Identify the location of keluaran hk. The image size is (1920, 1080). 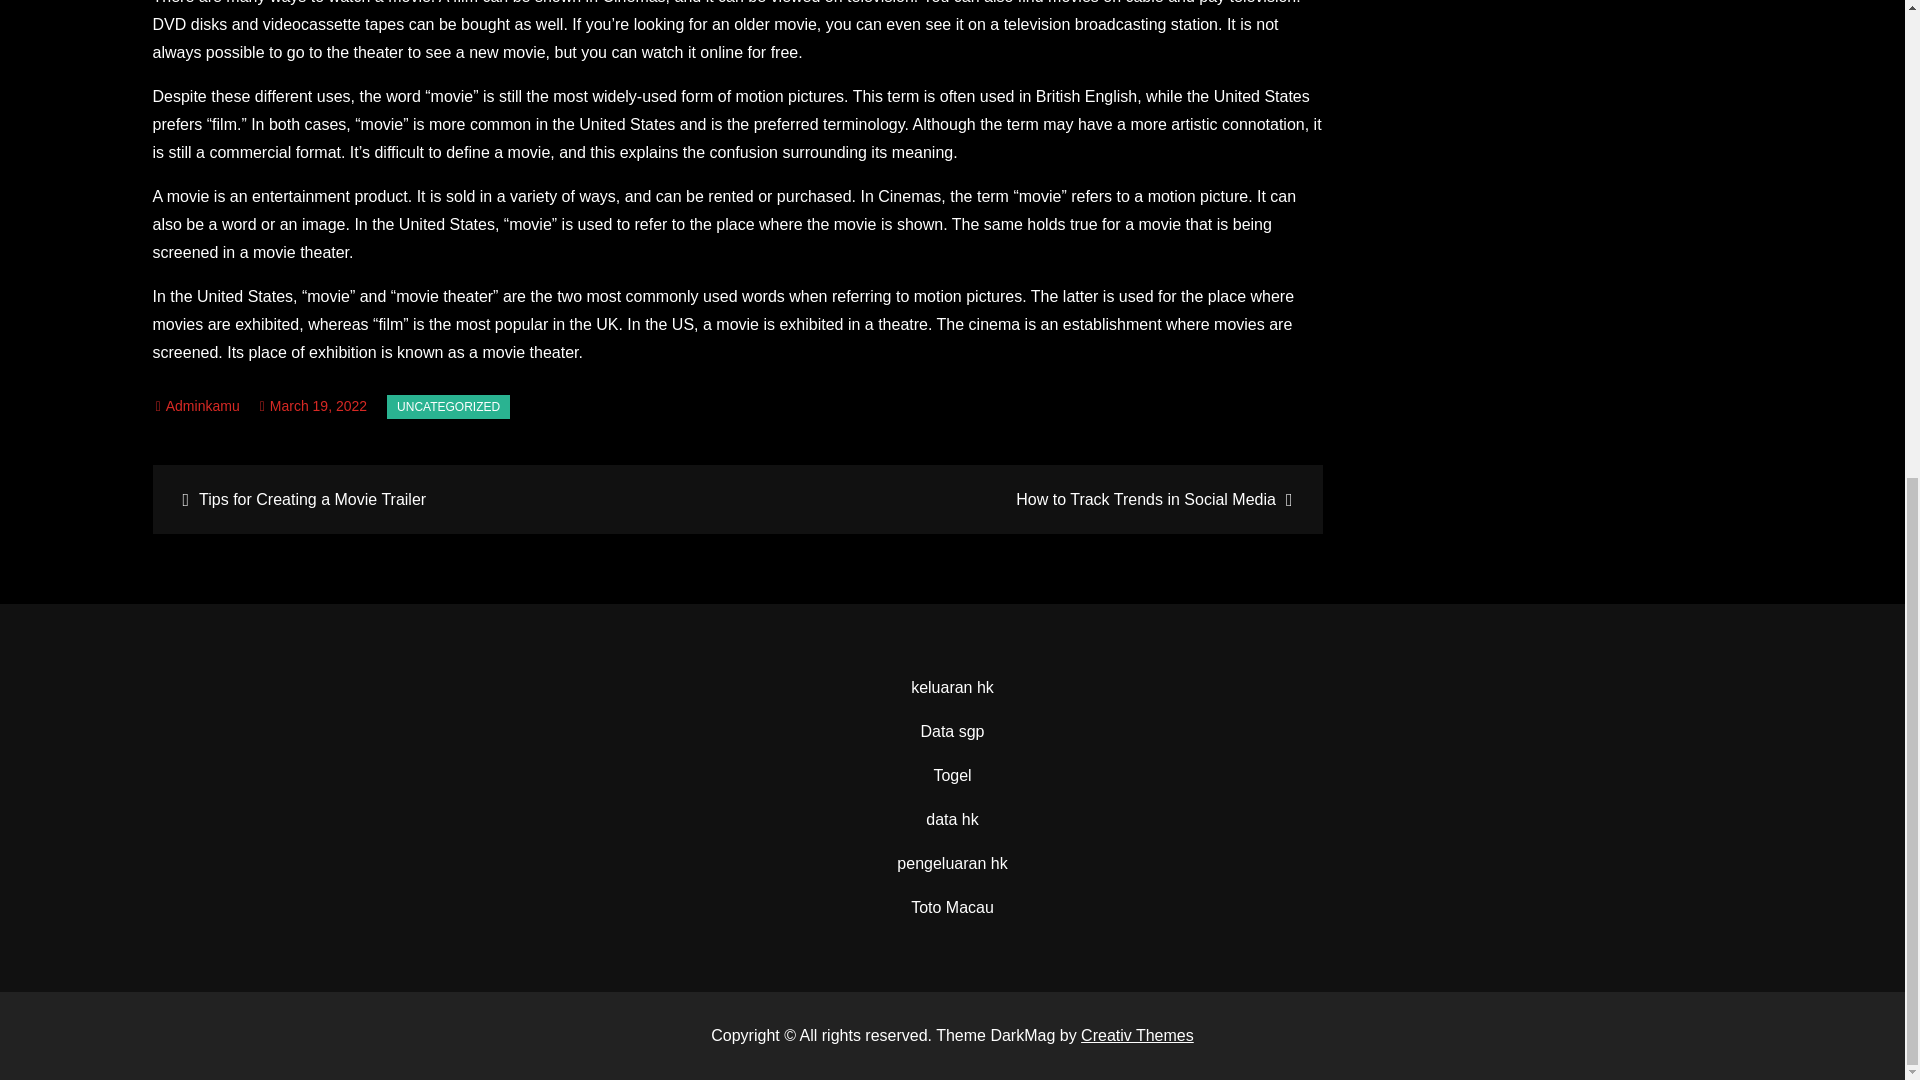
(952, 687).